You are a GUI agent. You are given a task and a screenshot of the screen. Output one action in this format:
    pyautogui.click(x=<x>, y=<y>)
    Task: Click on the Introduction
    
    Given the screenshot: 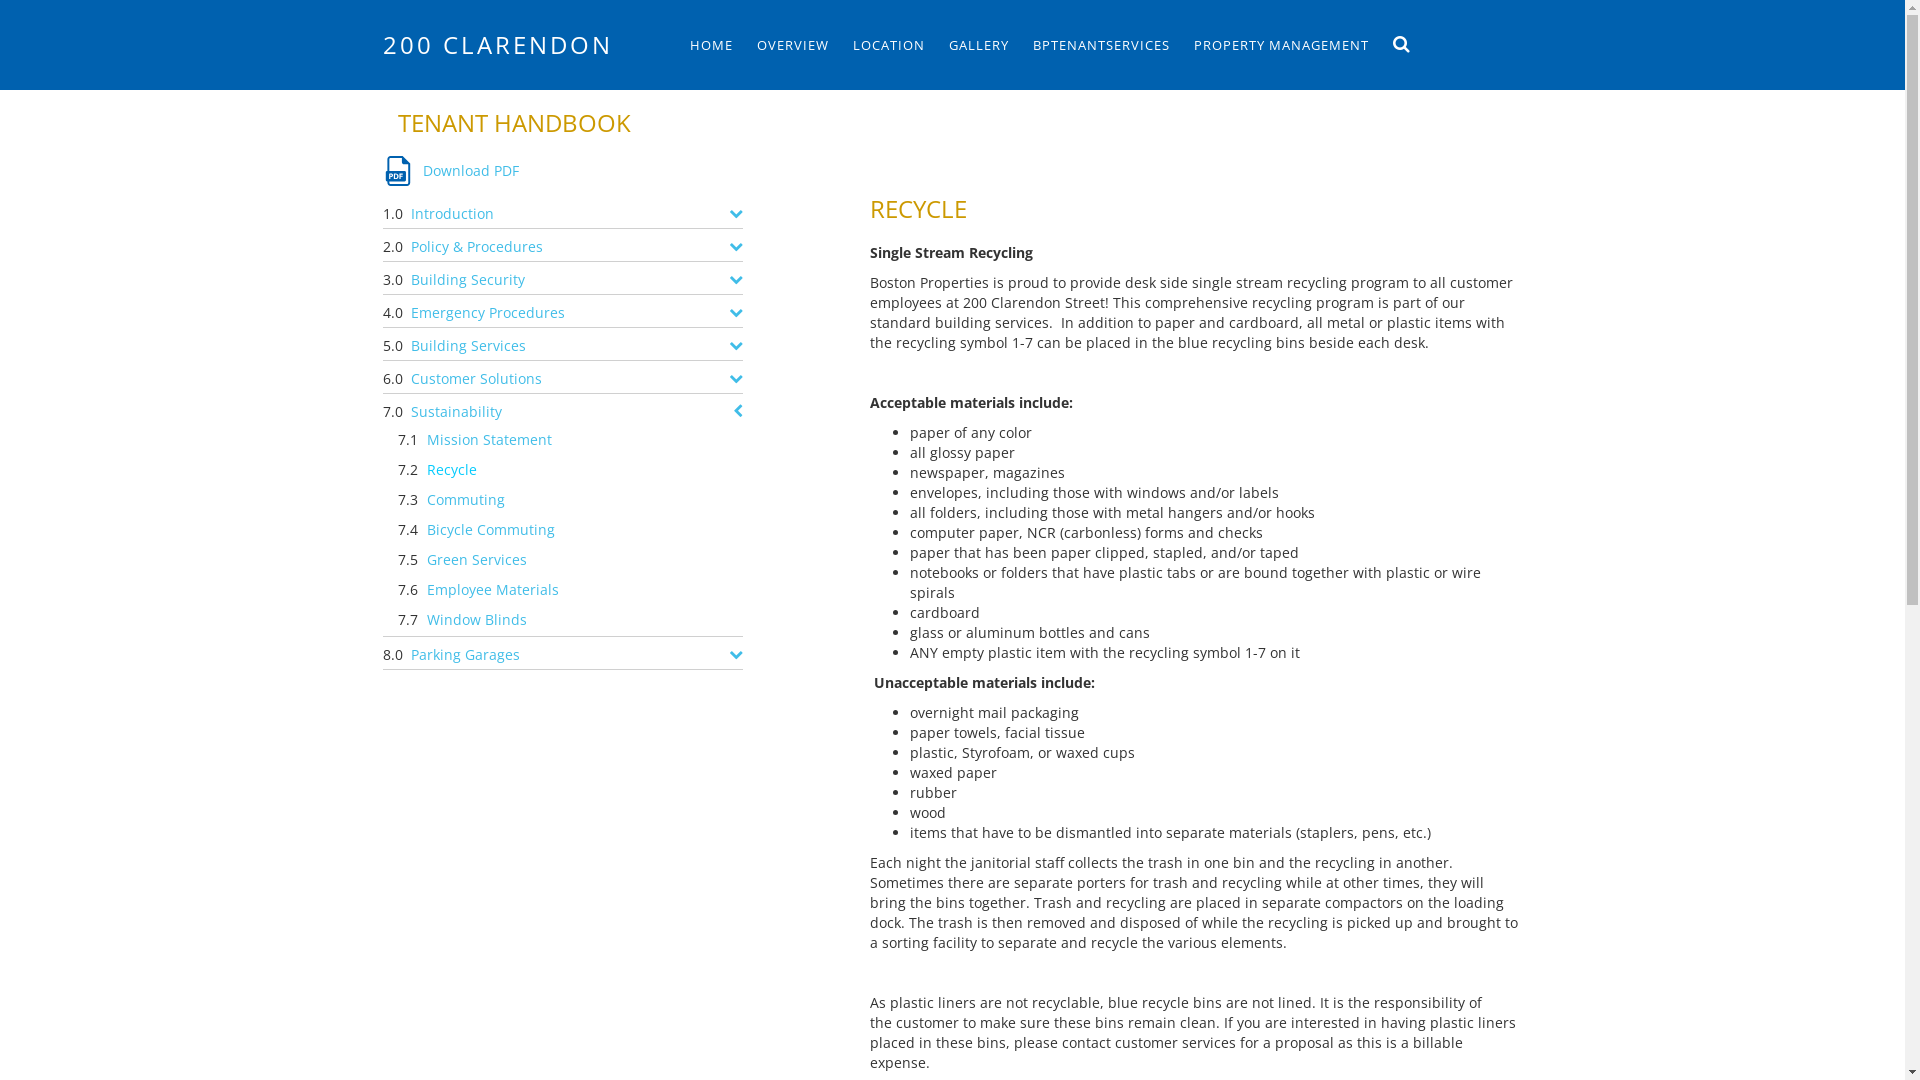 What is the action you would take?
    pyautogui.click(x=457, y=212)
    